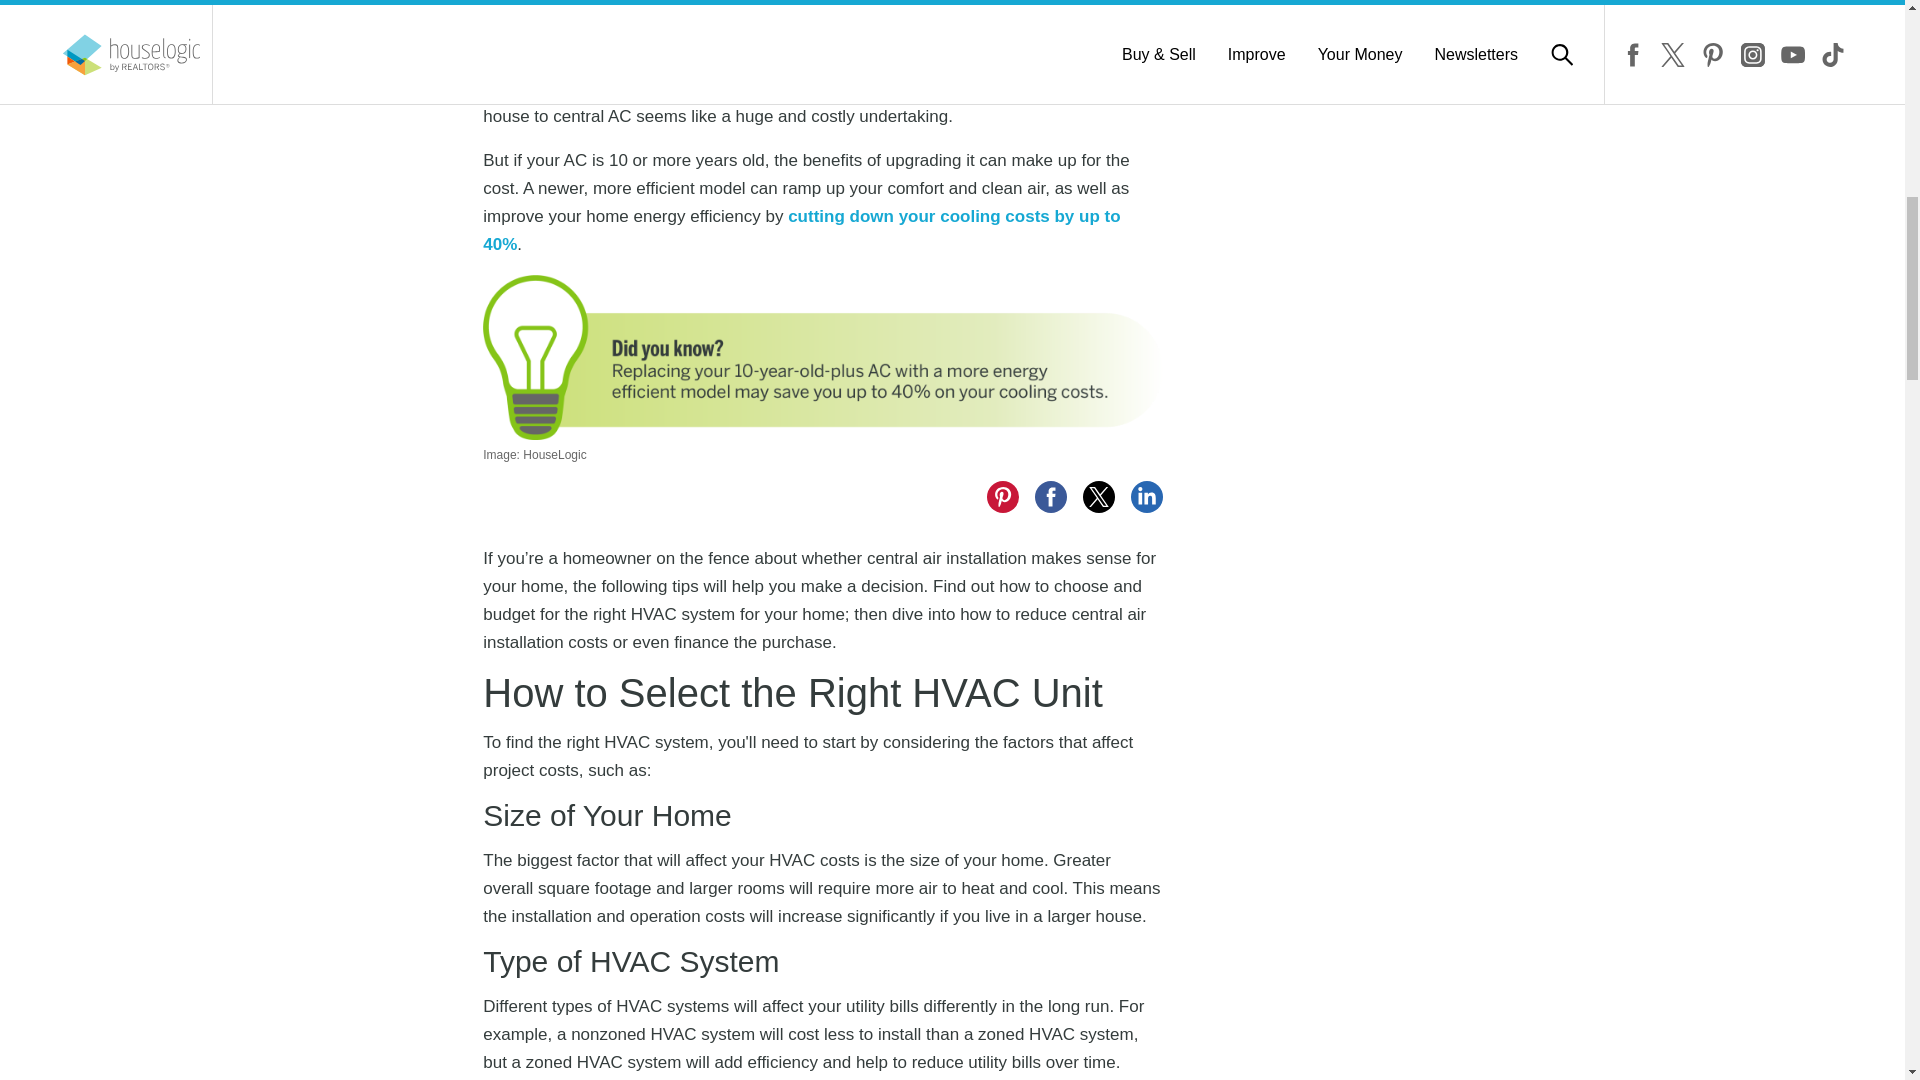 The image size is (1920, 1080). What do you see at coordinates (1098, 496) in the screenshot?
I see `Share on Twitter` at bounding box center [1098, 496].